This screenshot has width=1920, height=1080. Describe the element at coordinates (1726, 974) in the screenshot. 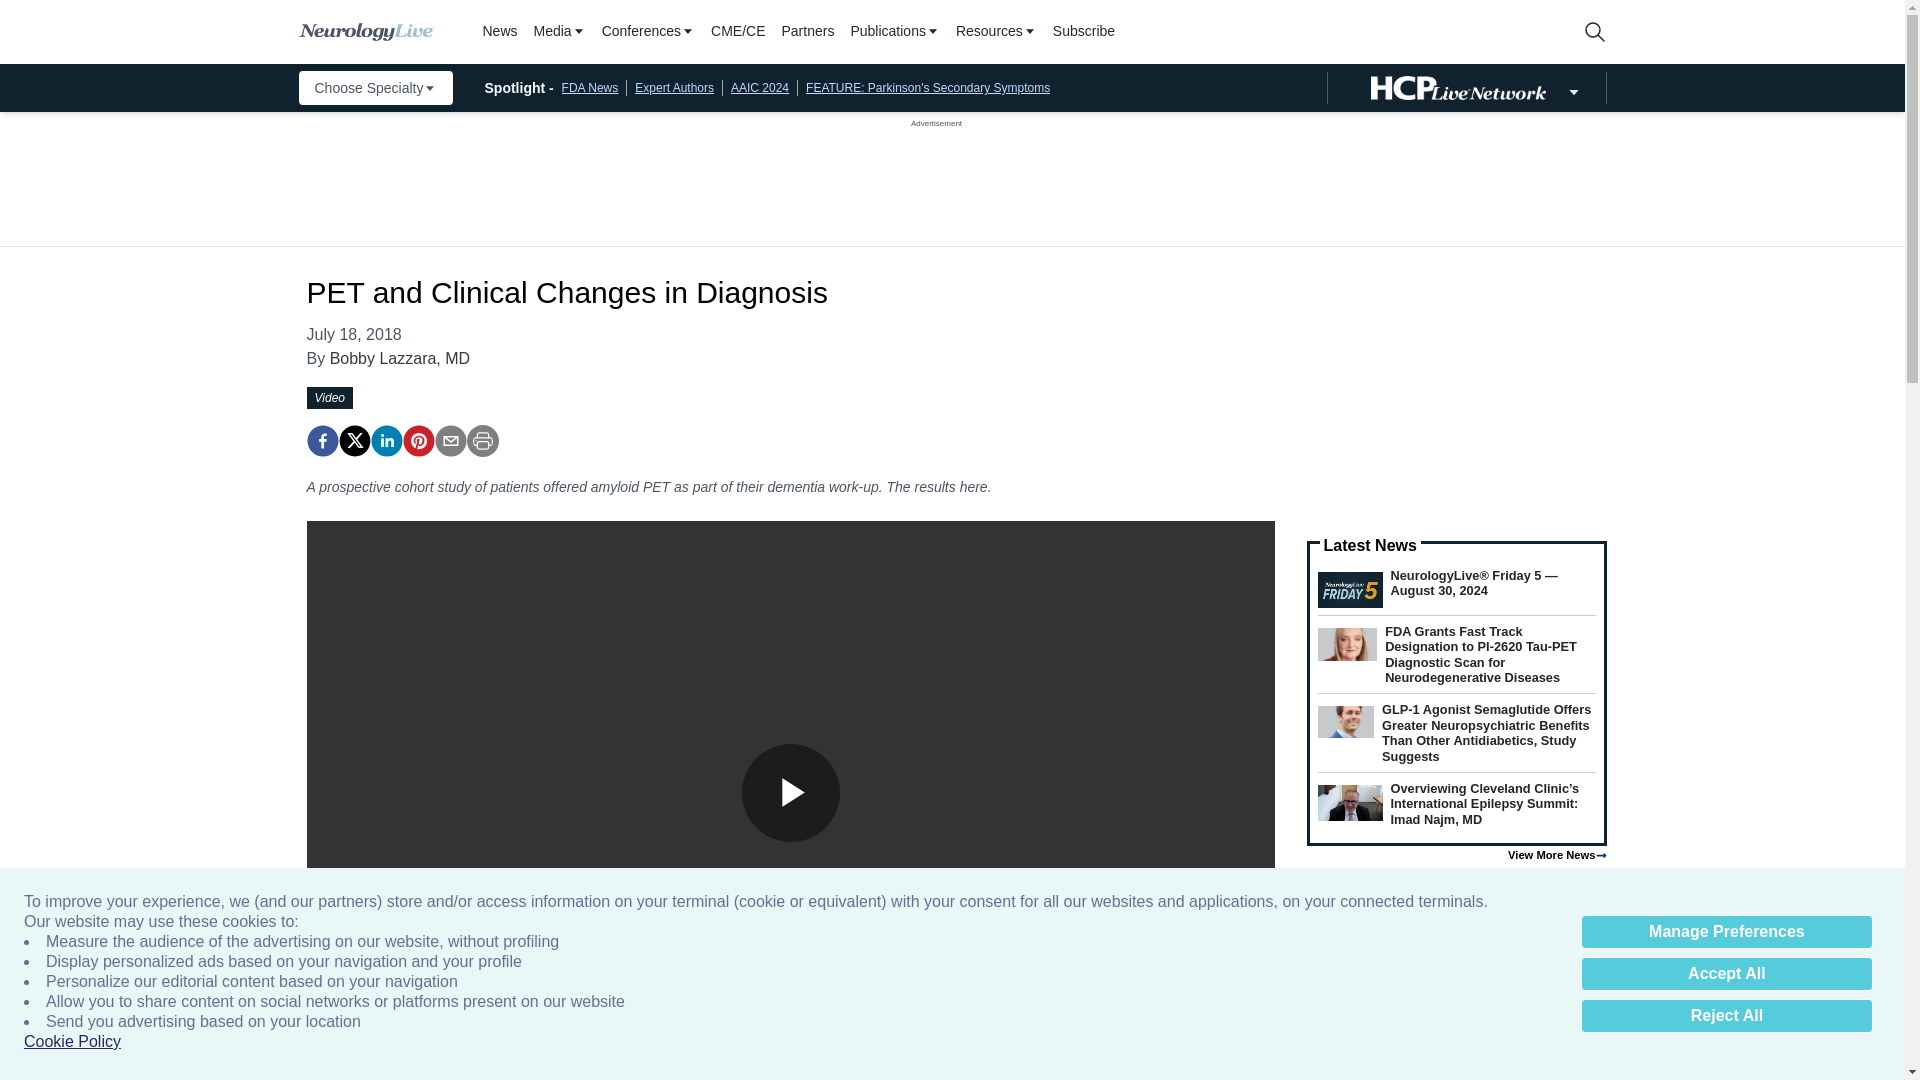

I see `Accept All` at that location.